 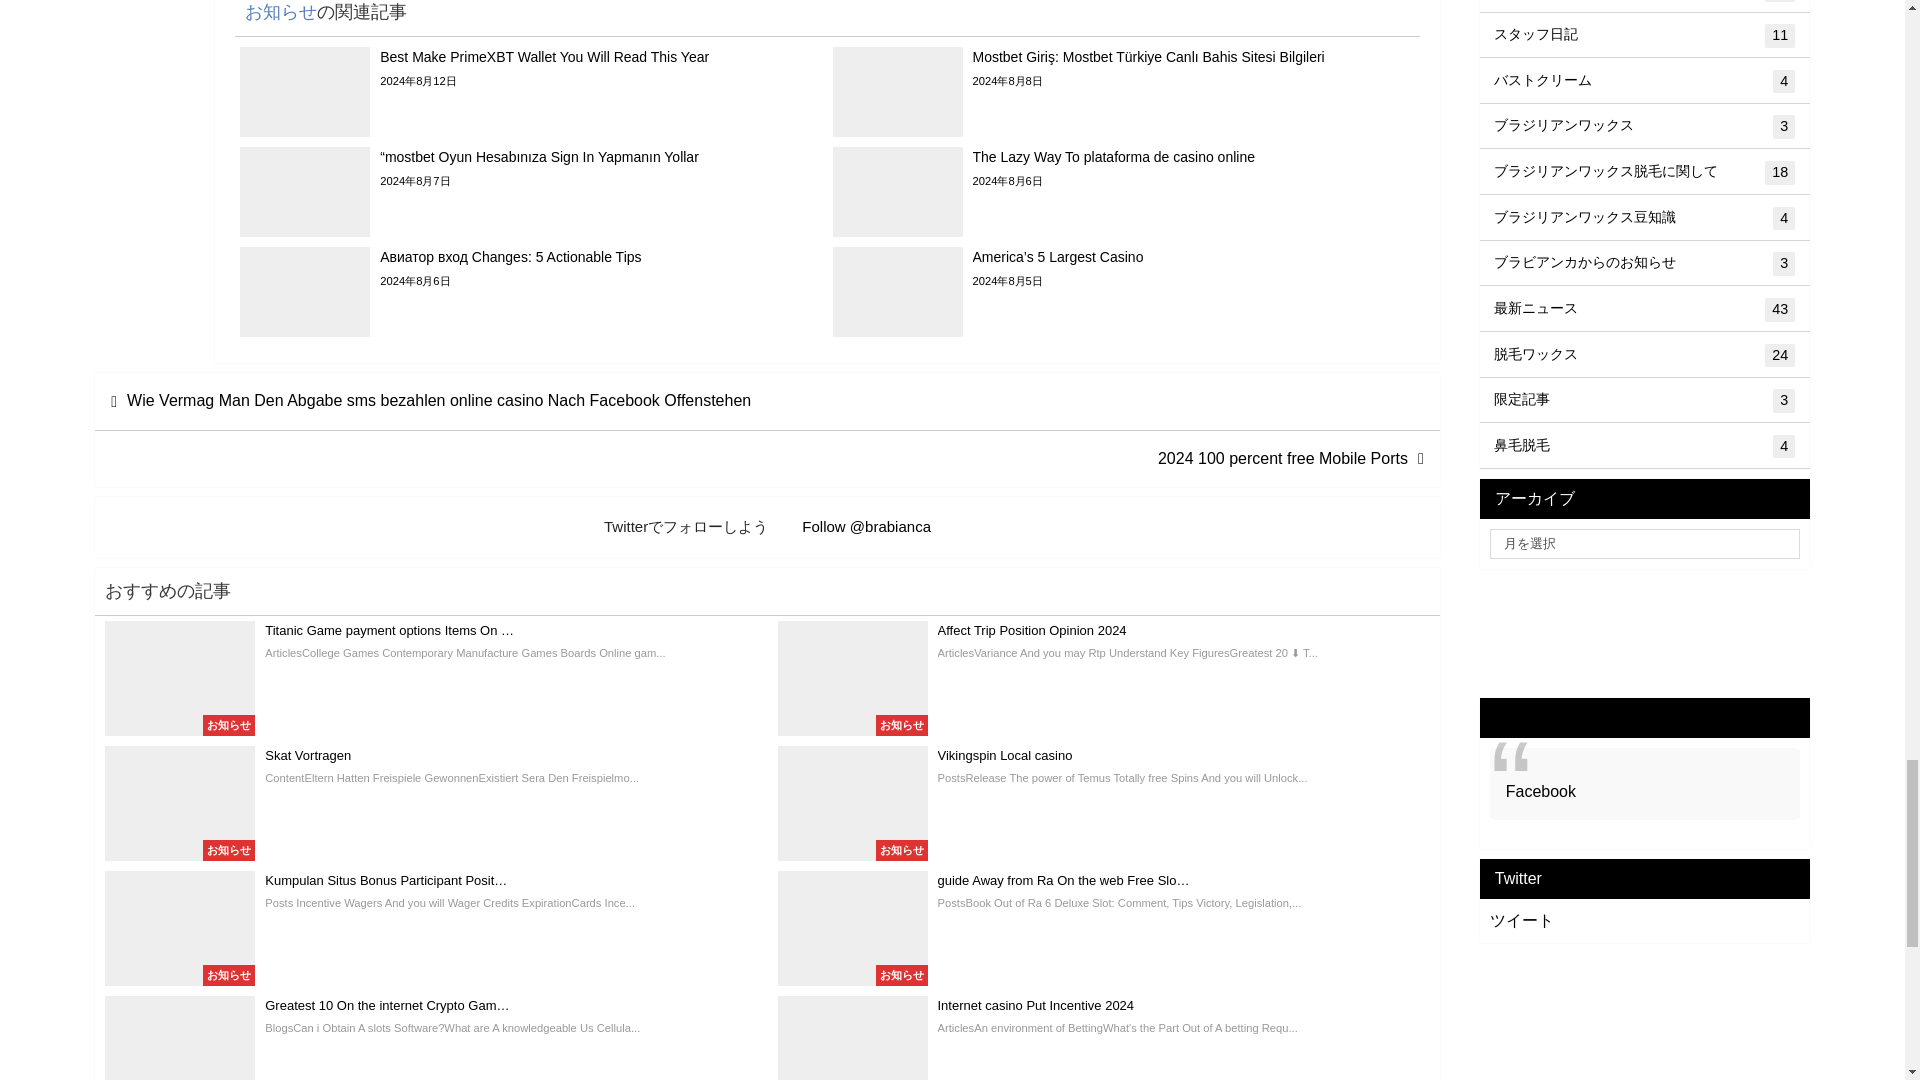 What do you see at coordinates (530, 92) in the screenshot?
I see `Best Make PrimeXBT Wallet You Will Read This Year` at bounding box center [530, 92].